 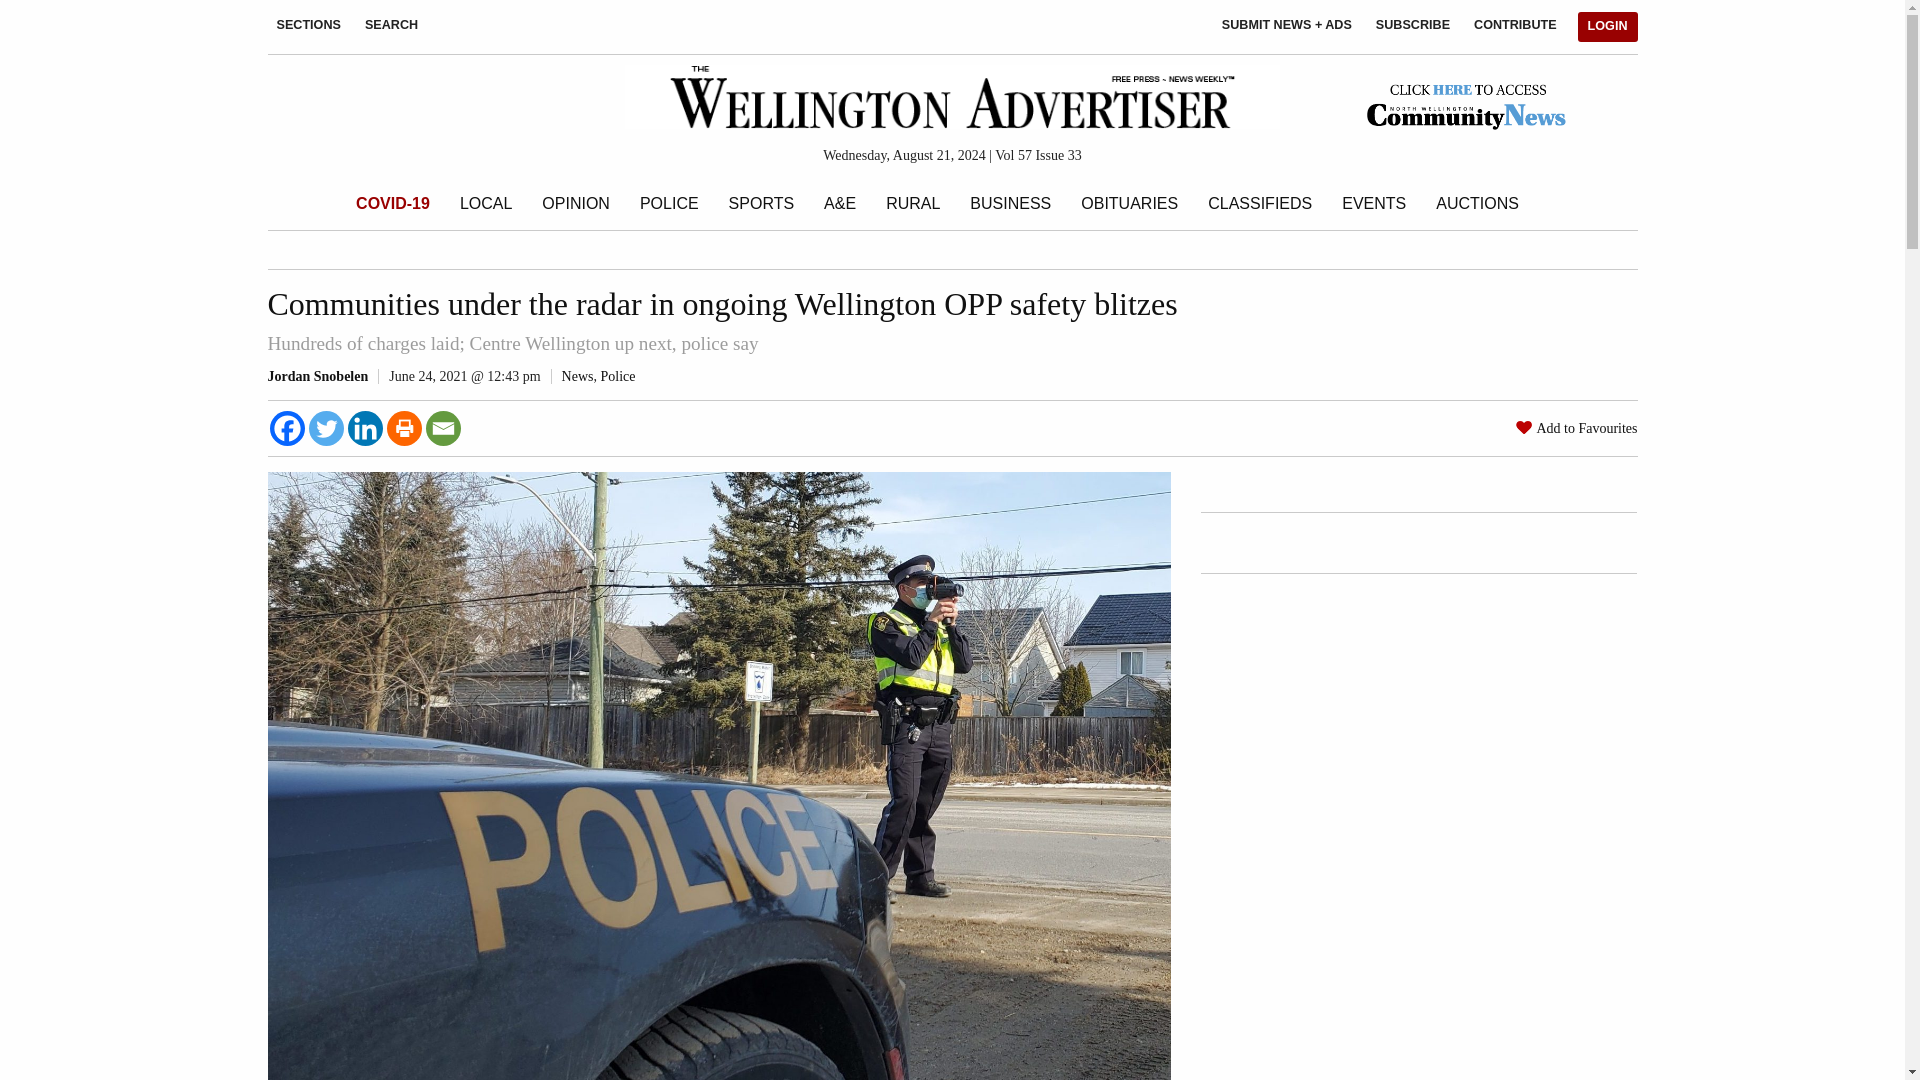 What do you see at coordinates (364, 428) in the screenshot?
I see `Linkedin` at bounding box center [364, 428].